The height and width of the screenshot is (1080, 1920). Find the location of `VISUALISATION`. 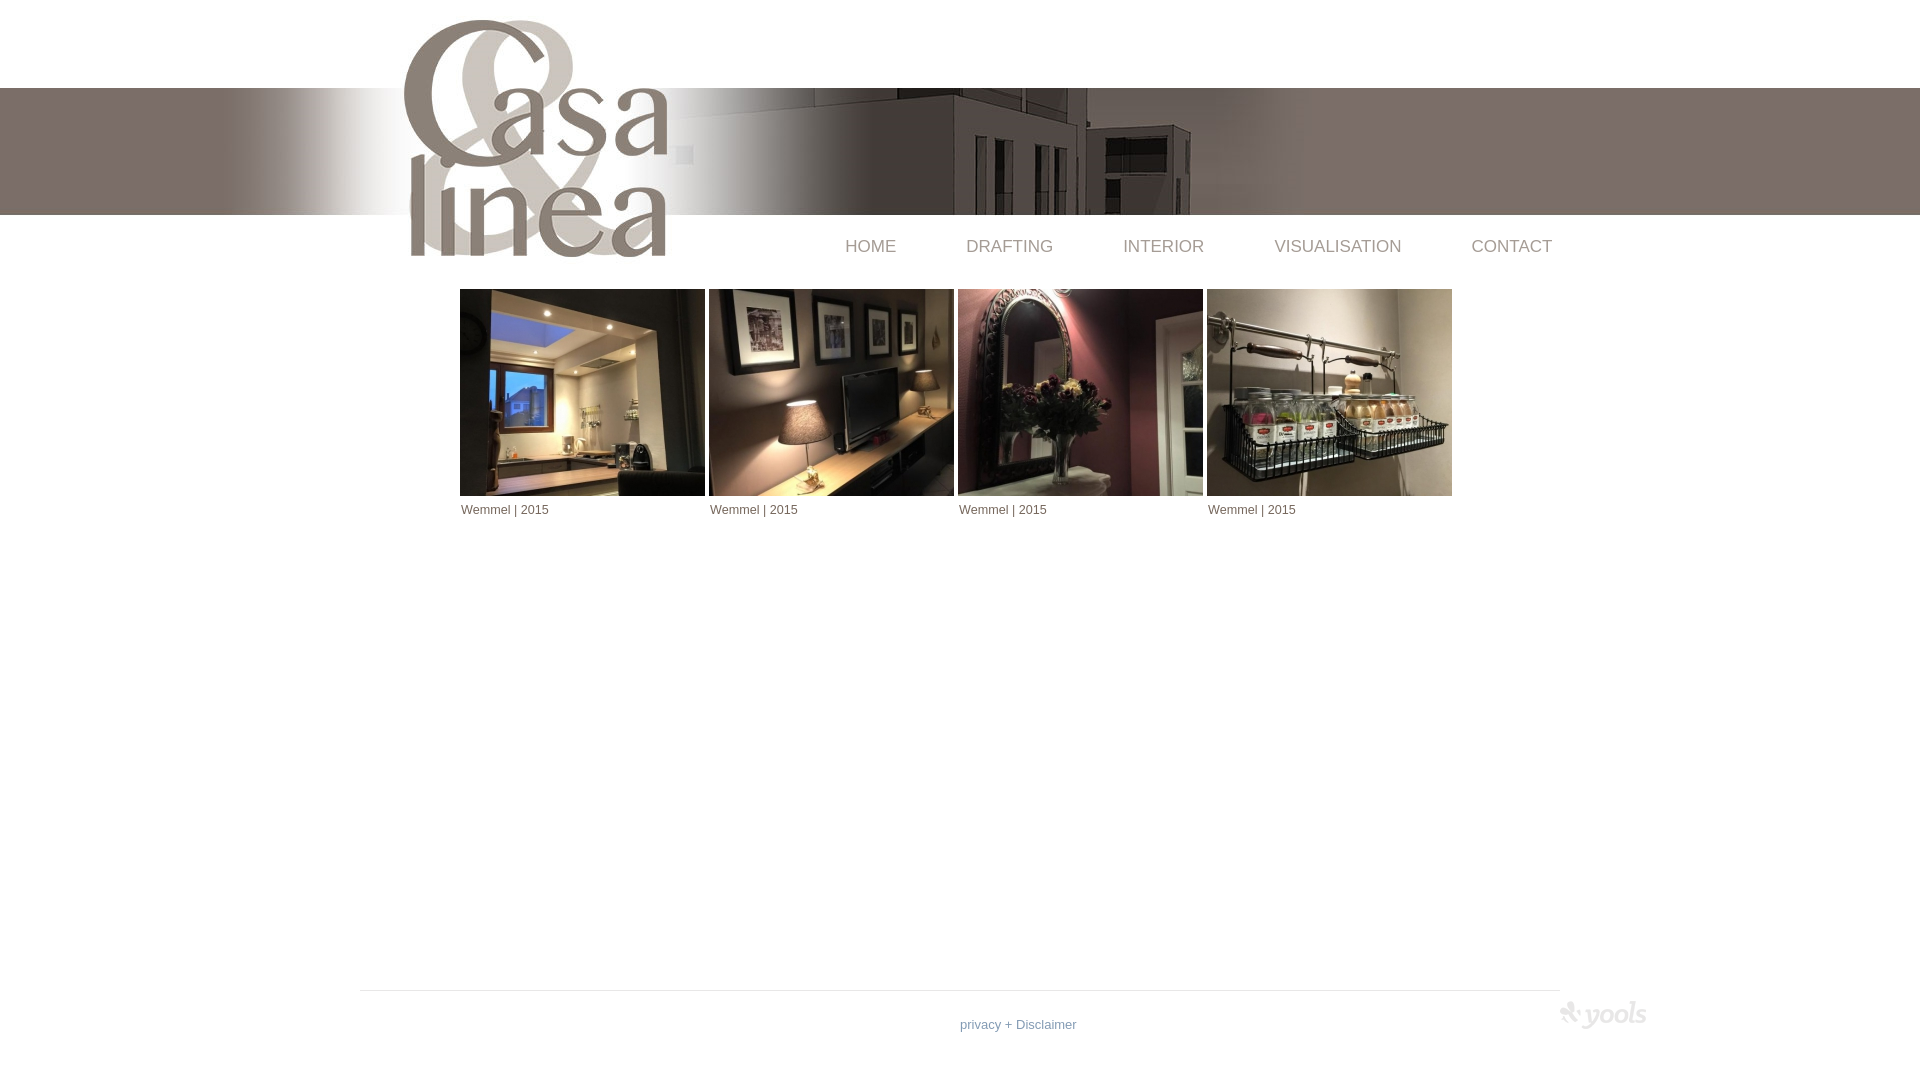

VISUALISATION is located at coordinates (1338, 247).